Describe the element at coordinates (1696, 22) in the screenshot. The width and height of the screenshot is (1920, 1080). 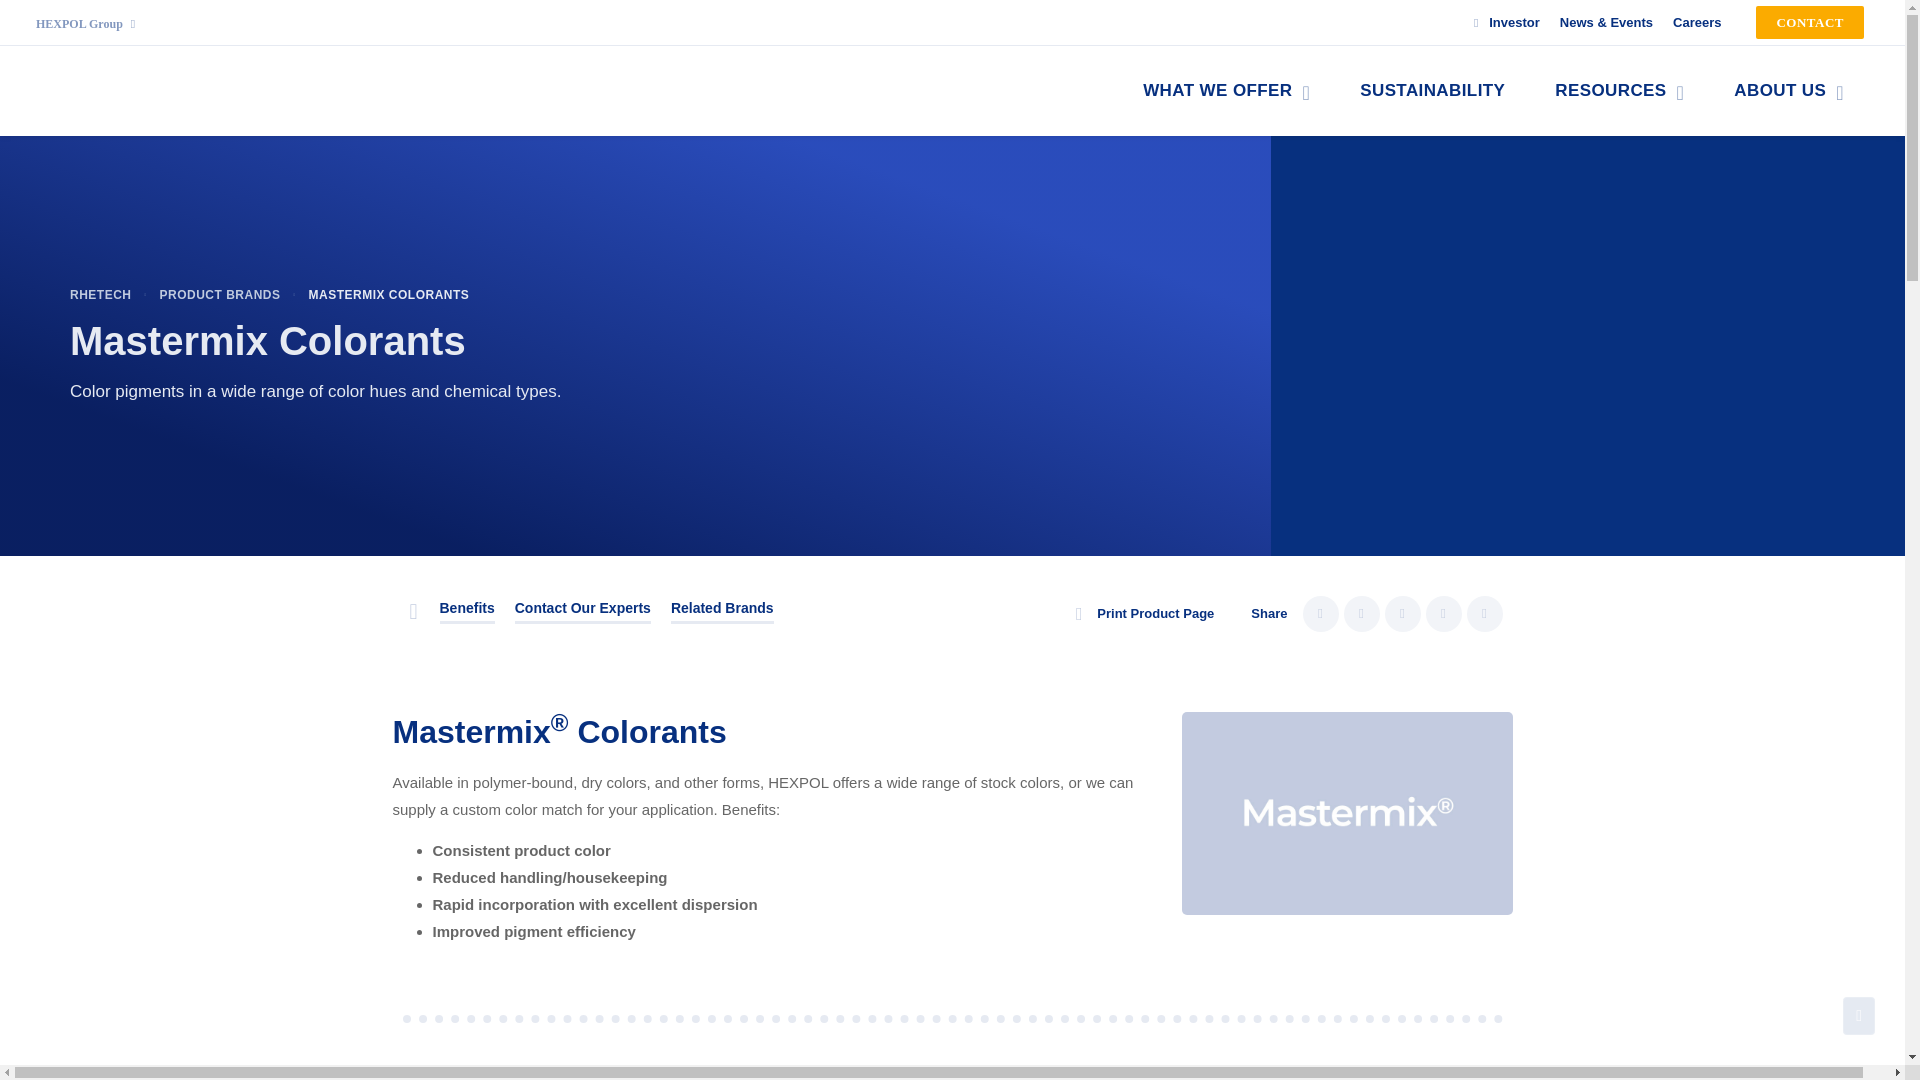
I see `Careers` at that location.